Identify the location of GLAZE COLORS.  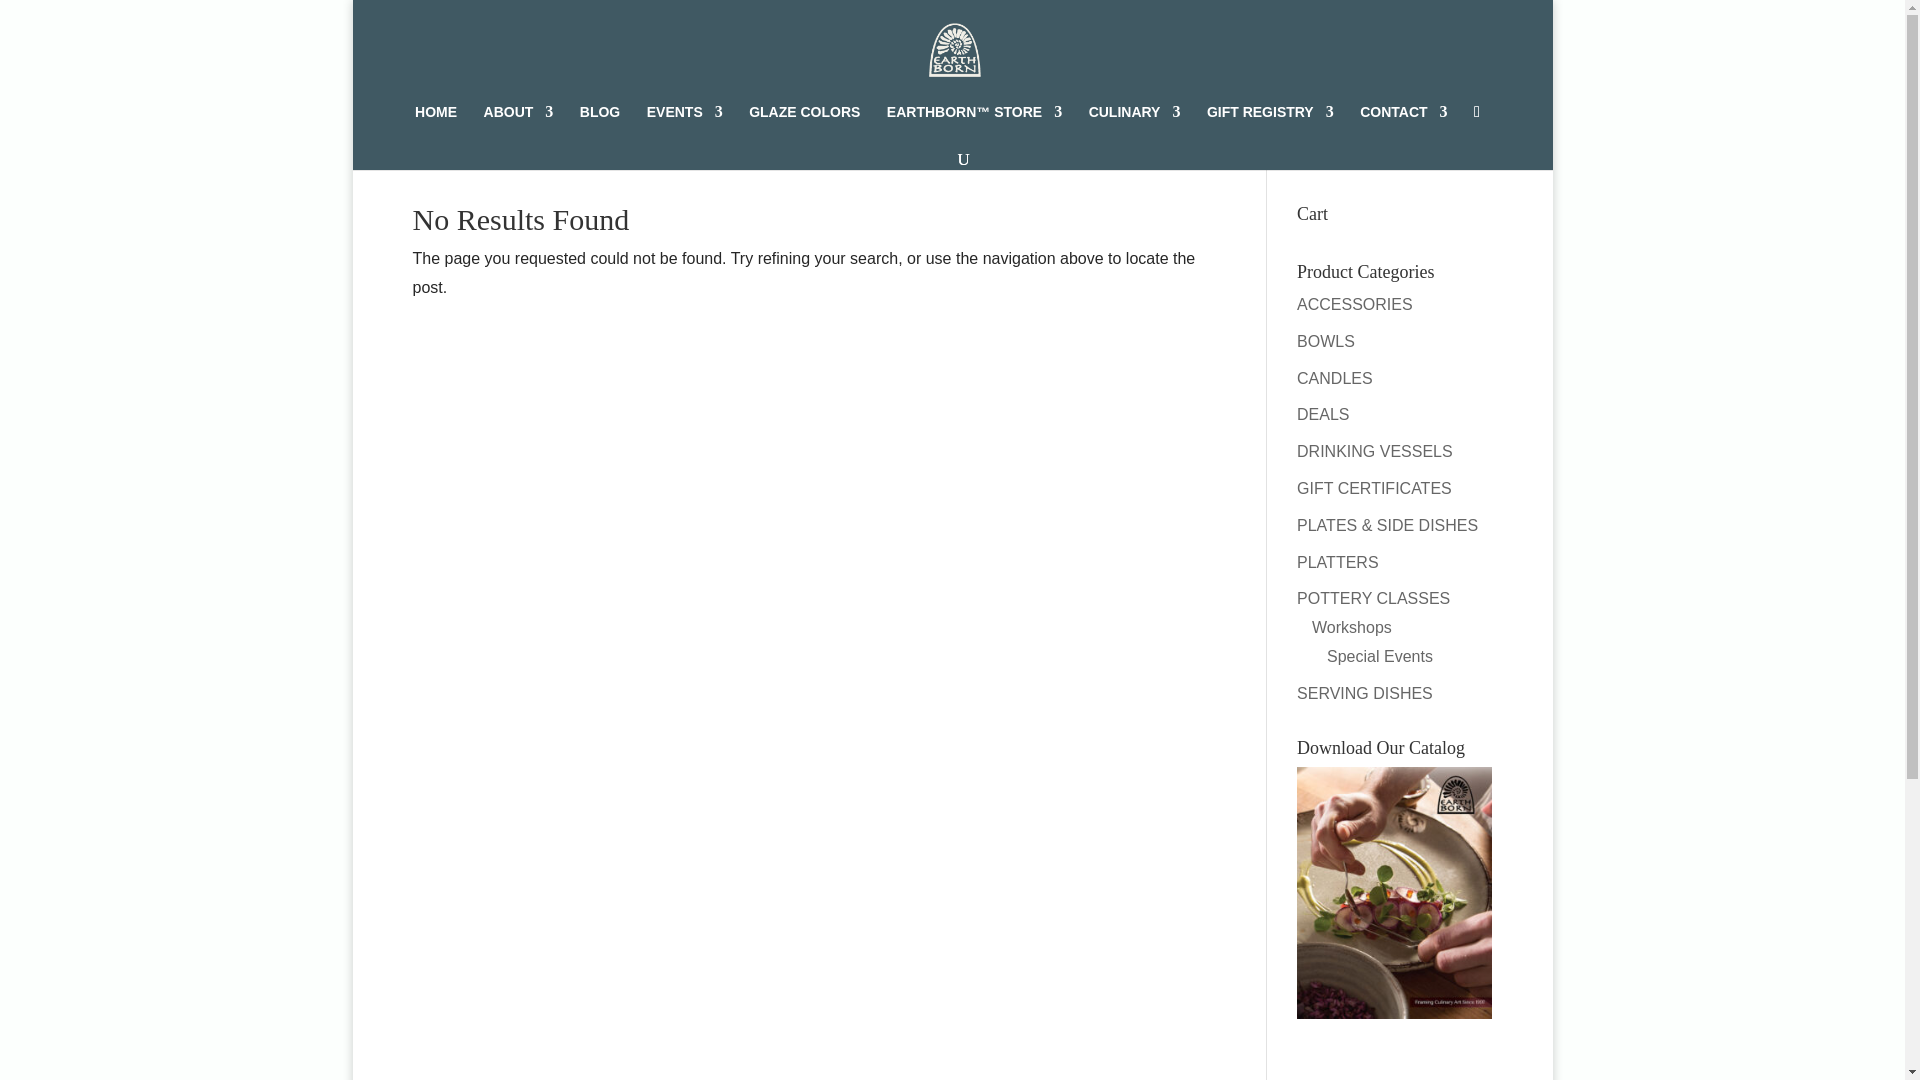
(804, 125).